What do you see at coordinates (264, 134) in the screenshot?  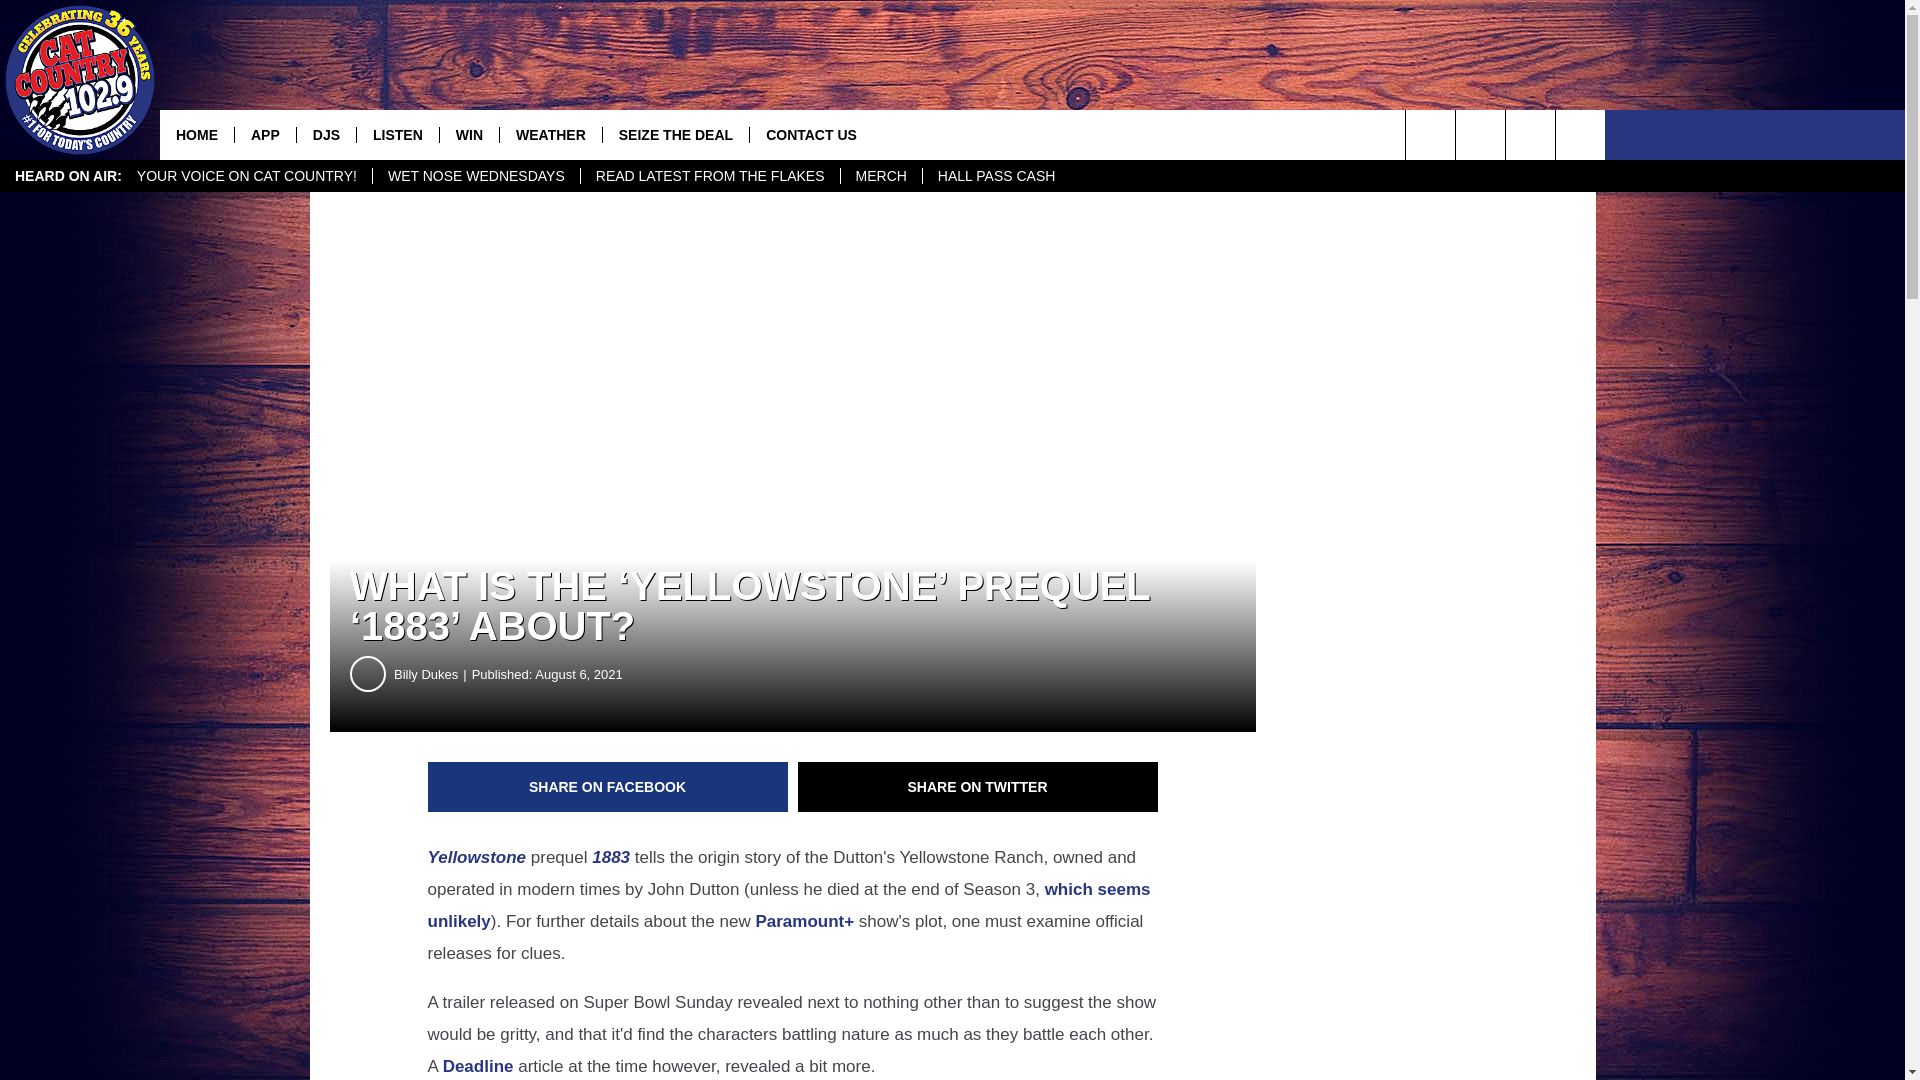 I see `APP` at bounding box center [264, 134].